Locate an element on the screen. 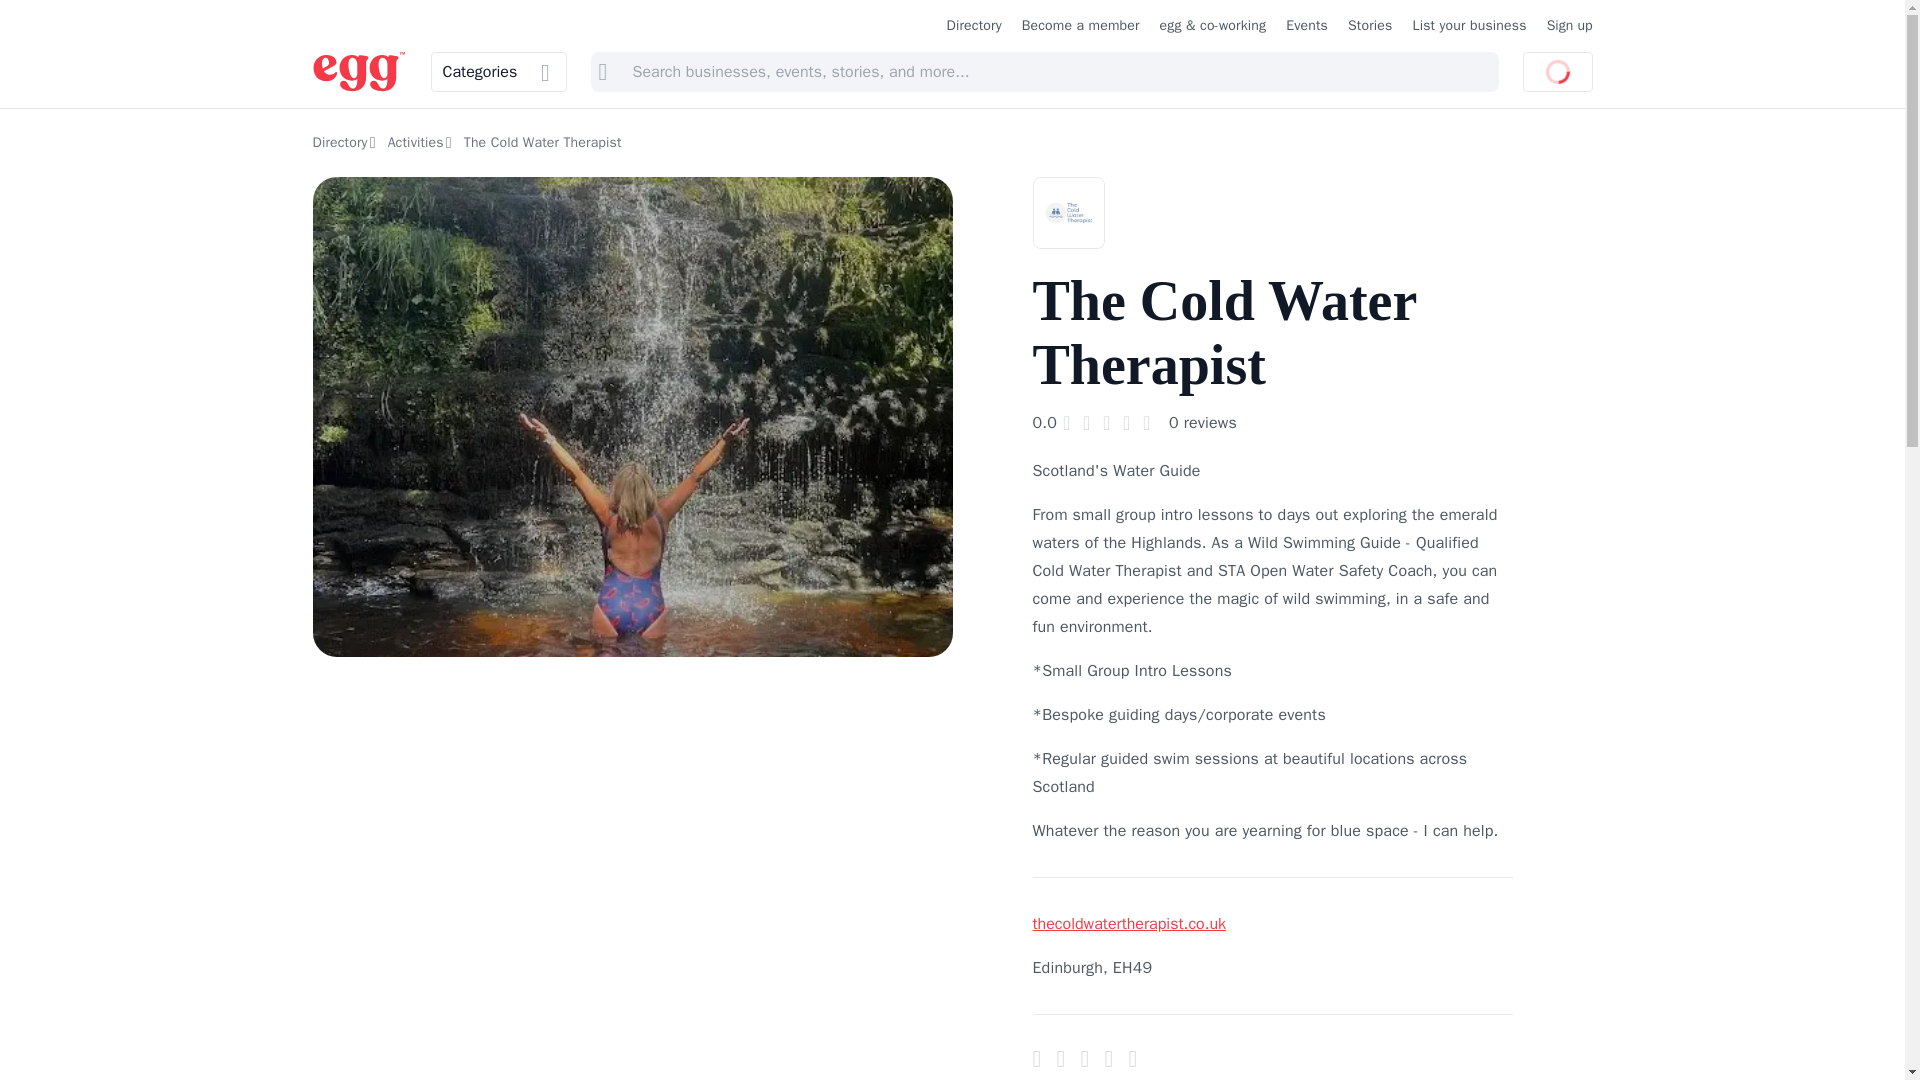 This screenshot has height=1080, width=1920. Stories is located at coordinates (1370, 26).